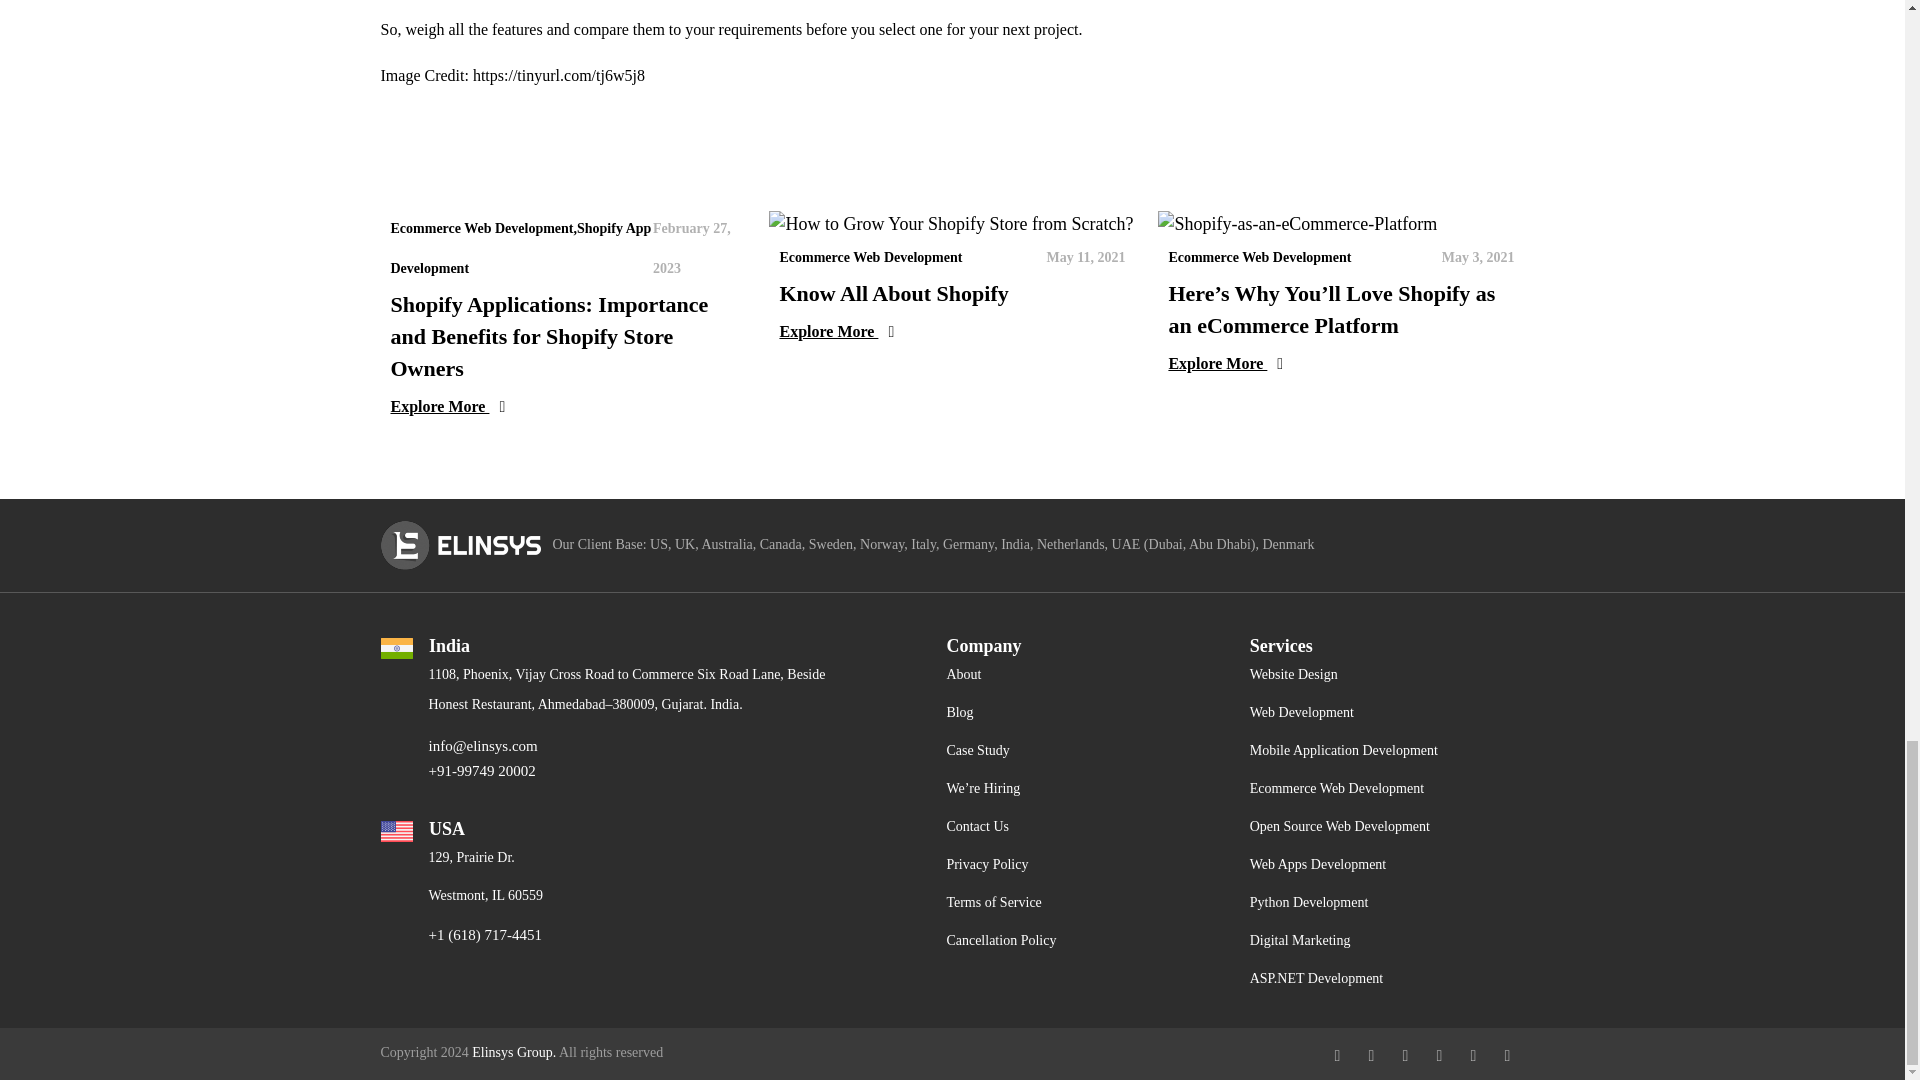 The height and width of the screenshot is (1080, 1920). Describe the element at coordinates (964, 674) in the screenshot. I see `About` at that location.